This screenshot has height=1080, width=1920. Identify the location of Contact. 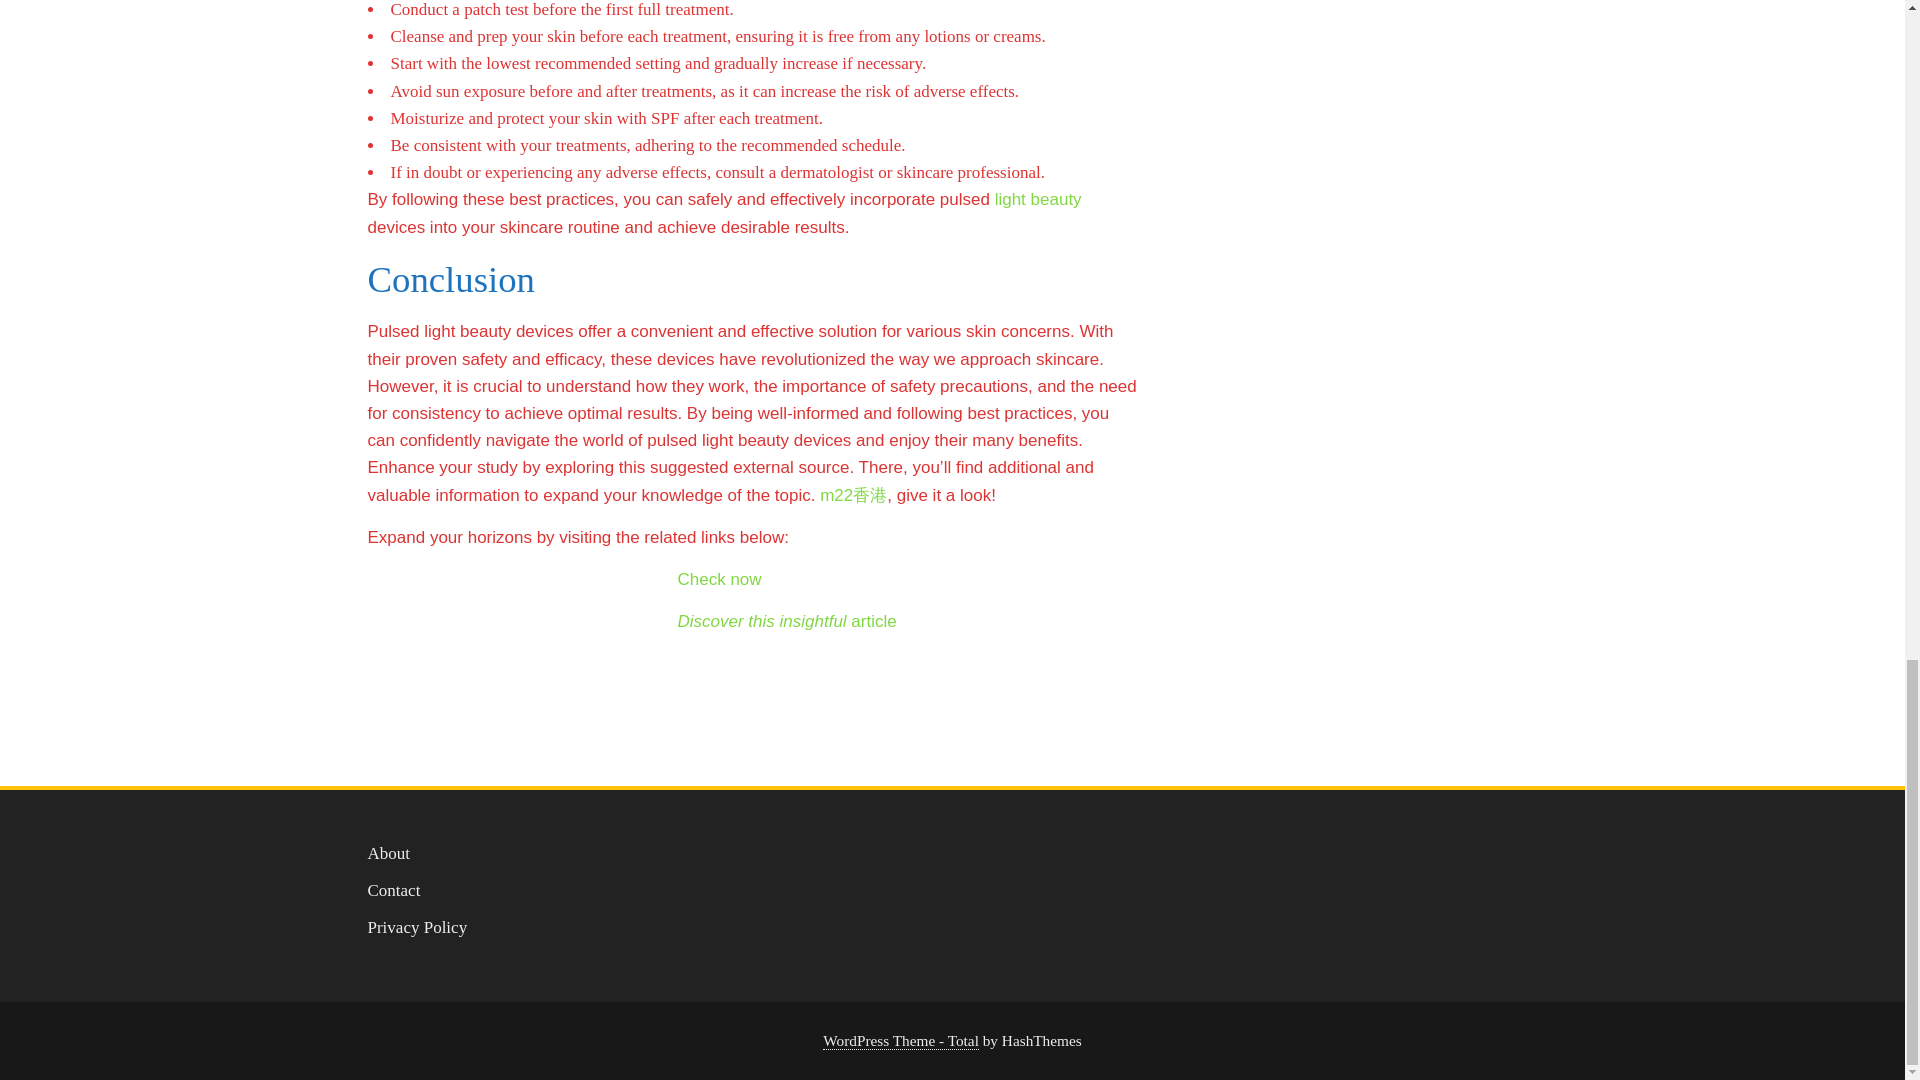
(394, 890).